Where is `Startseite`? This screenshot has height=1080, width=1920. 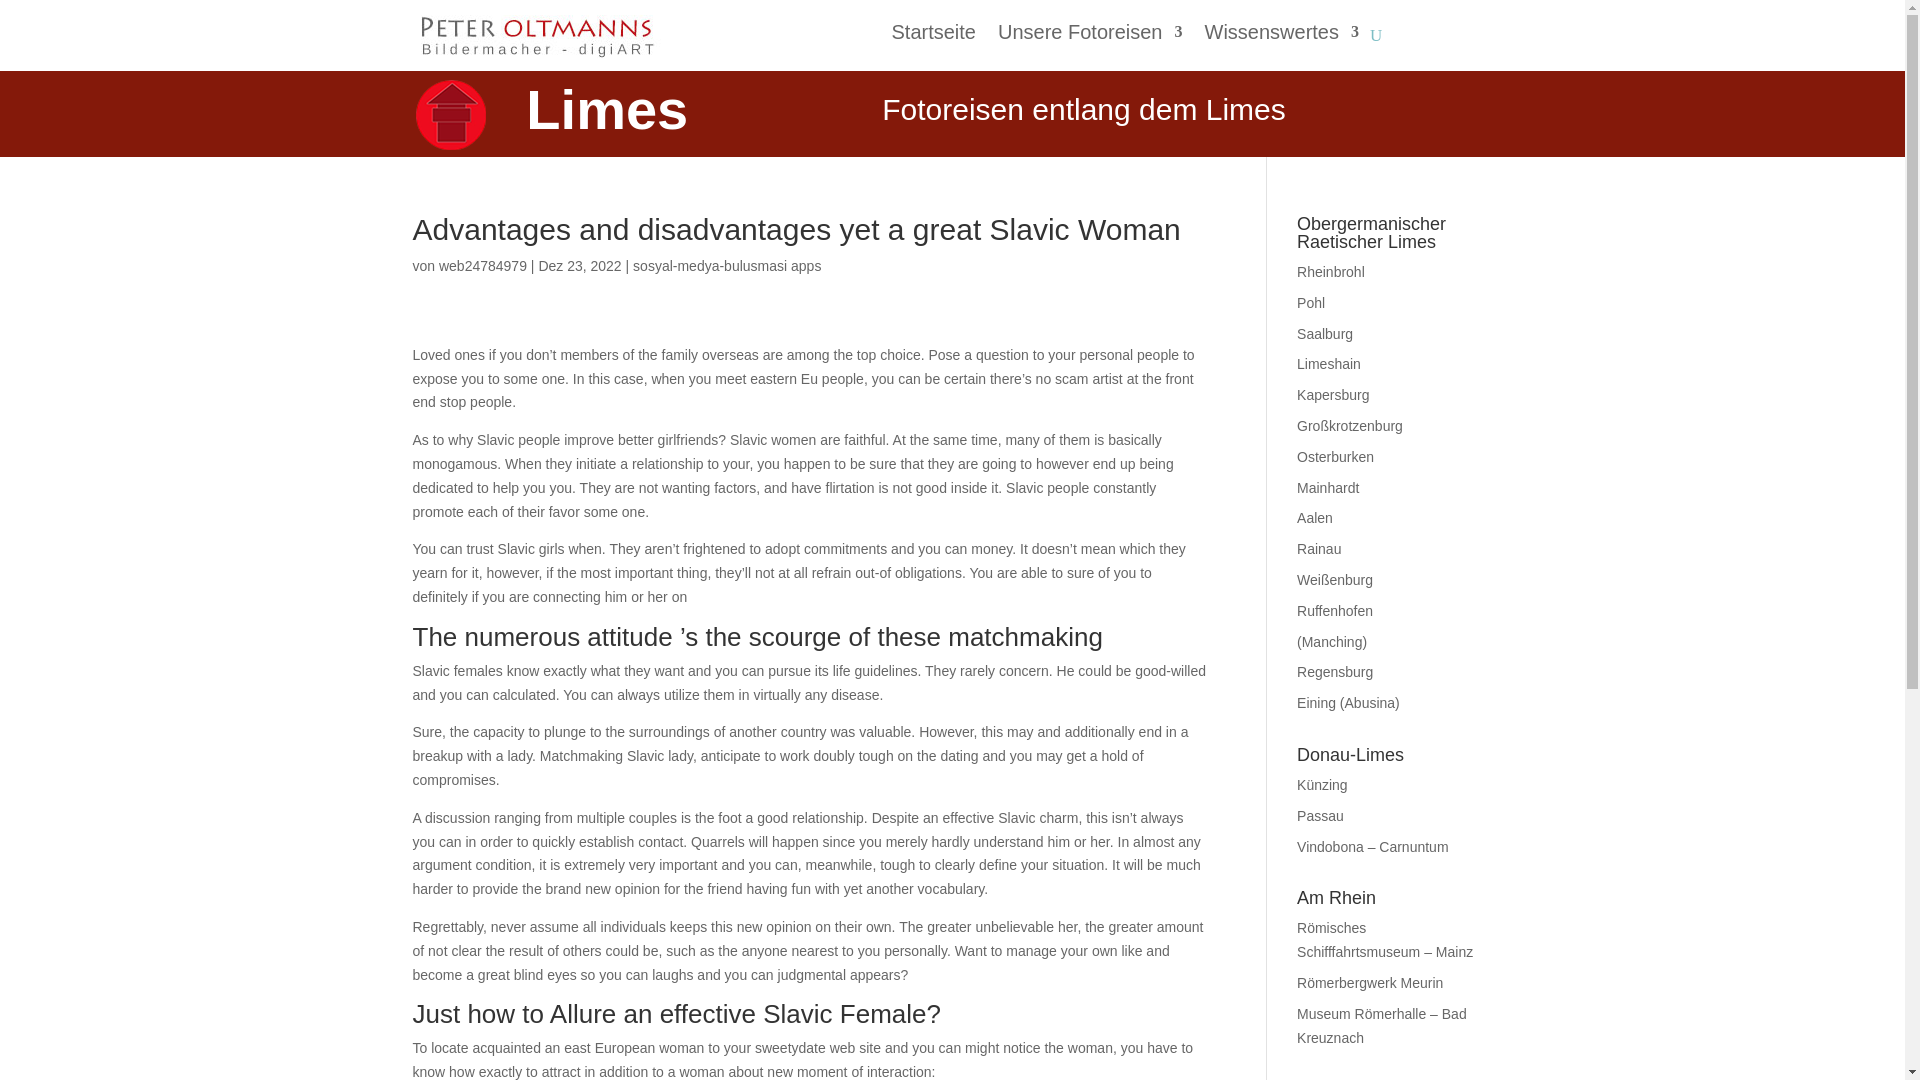 Startseite is located at coordinates (932, 36).